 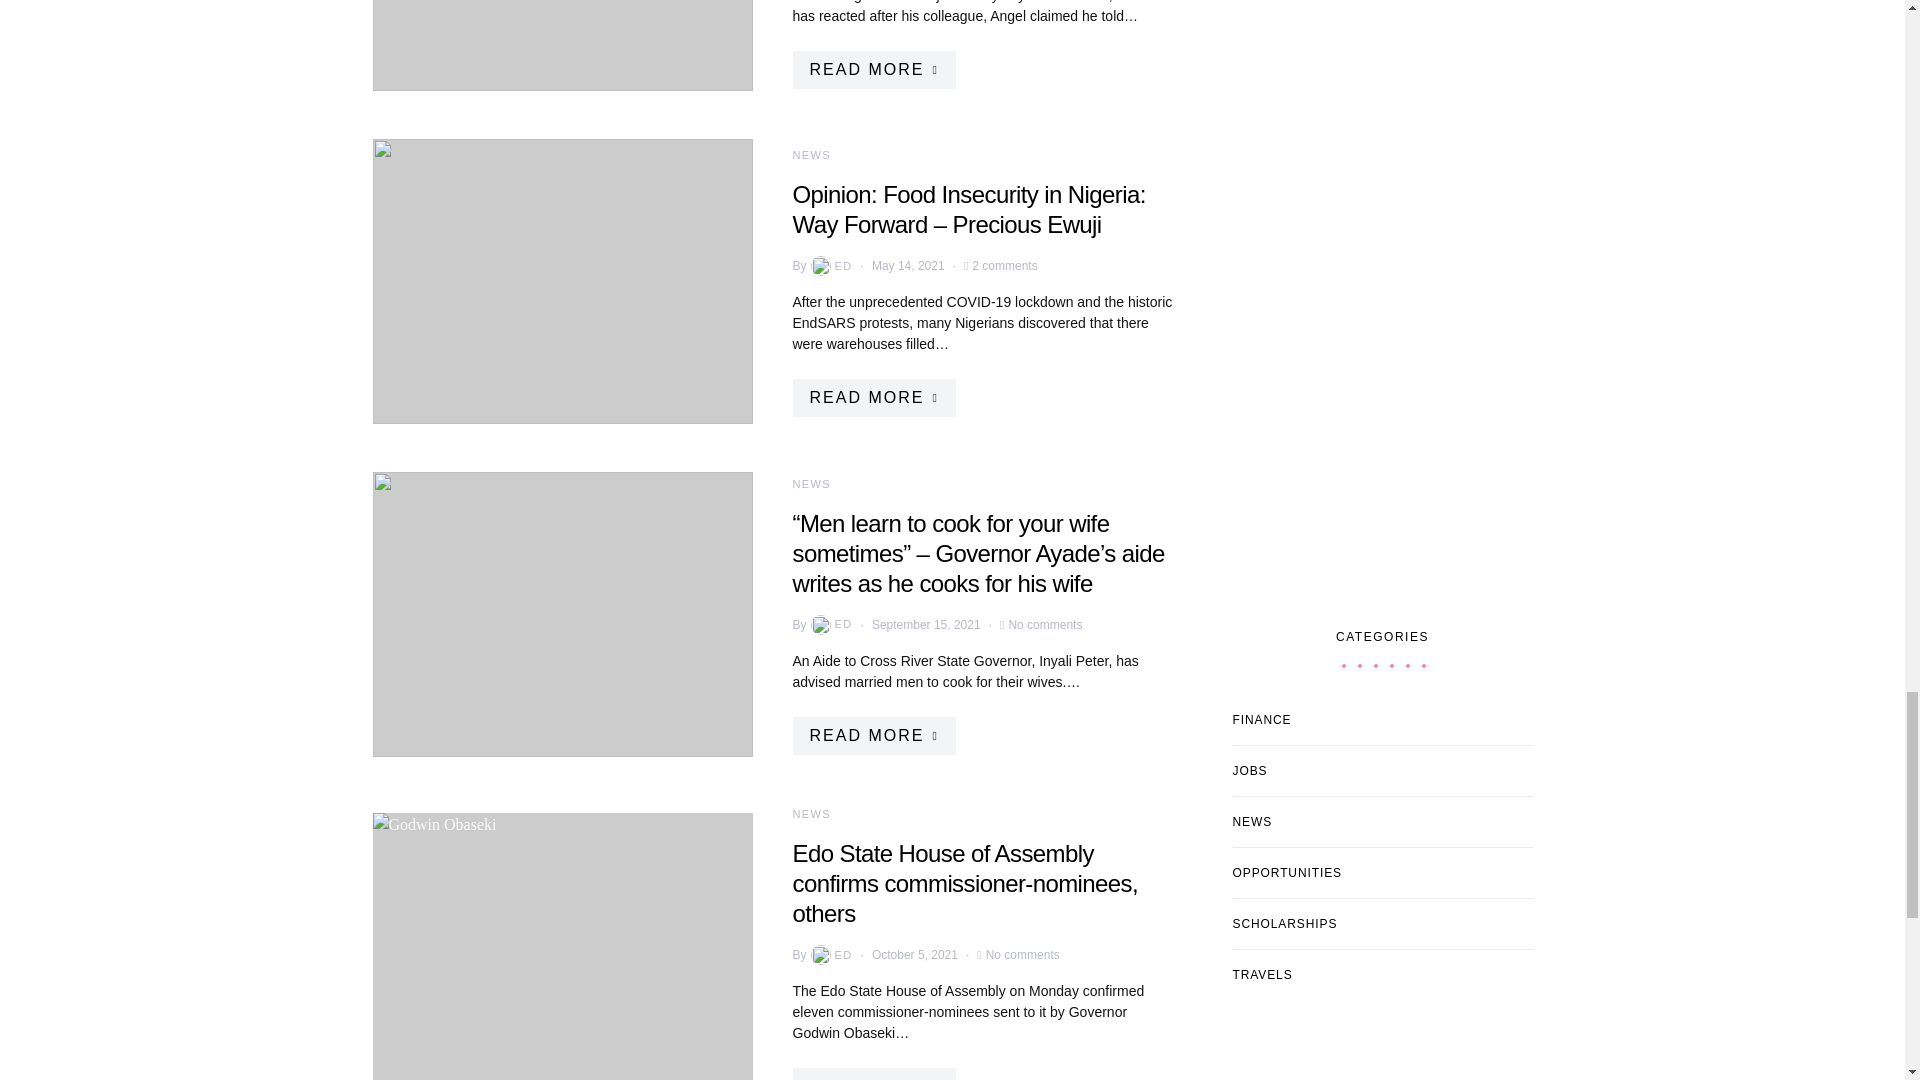 What do you see at coordinates (829, 266) in the screenshot?
I see `View all posts by ED` at bounding box center [829, 266].